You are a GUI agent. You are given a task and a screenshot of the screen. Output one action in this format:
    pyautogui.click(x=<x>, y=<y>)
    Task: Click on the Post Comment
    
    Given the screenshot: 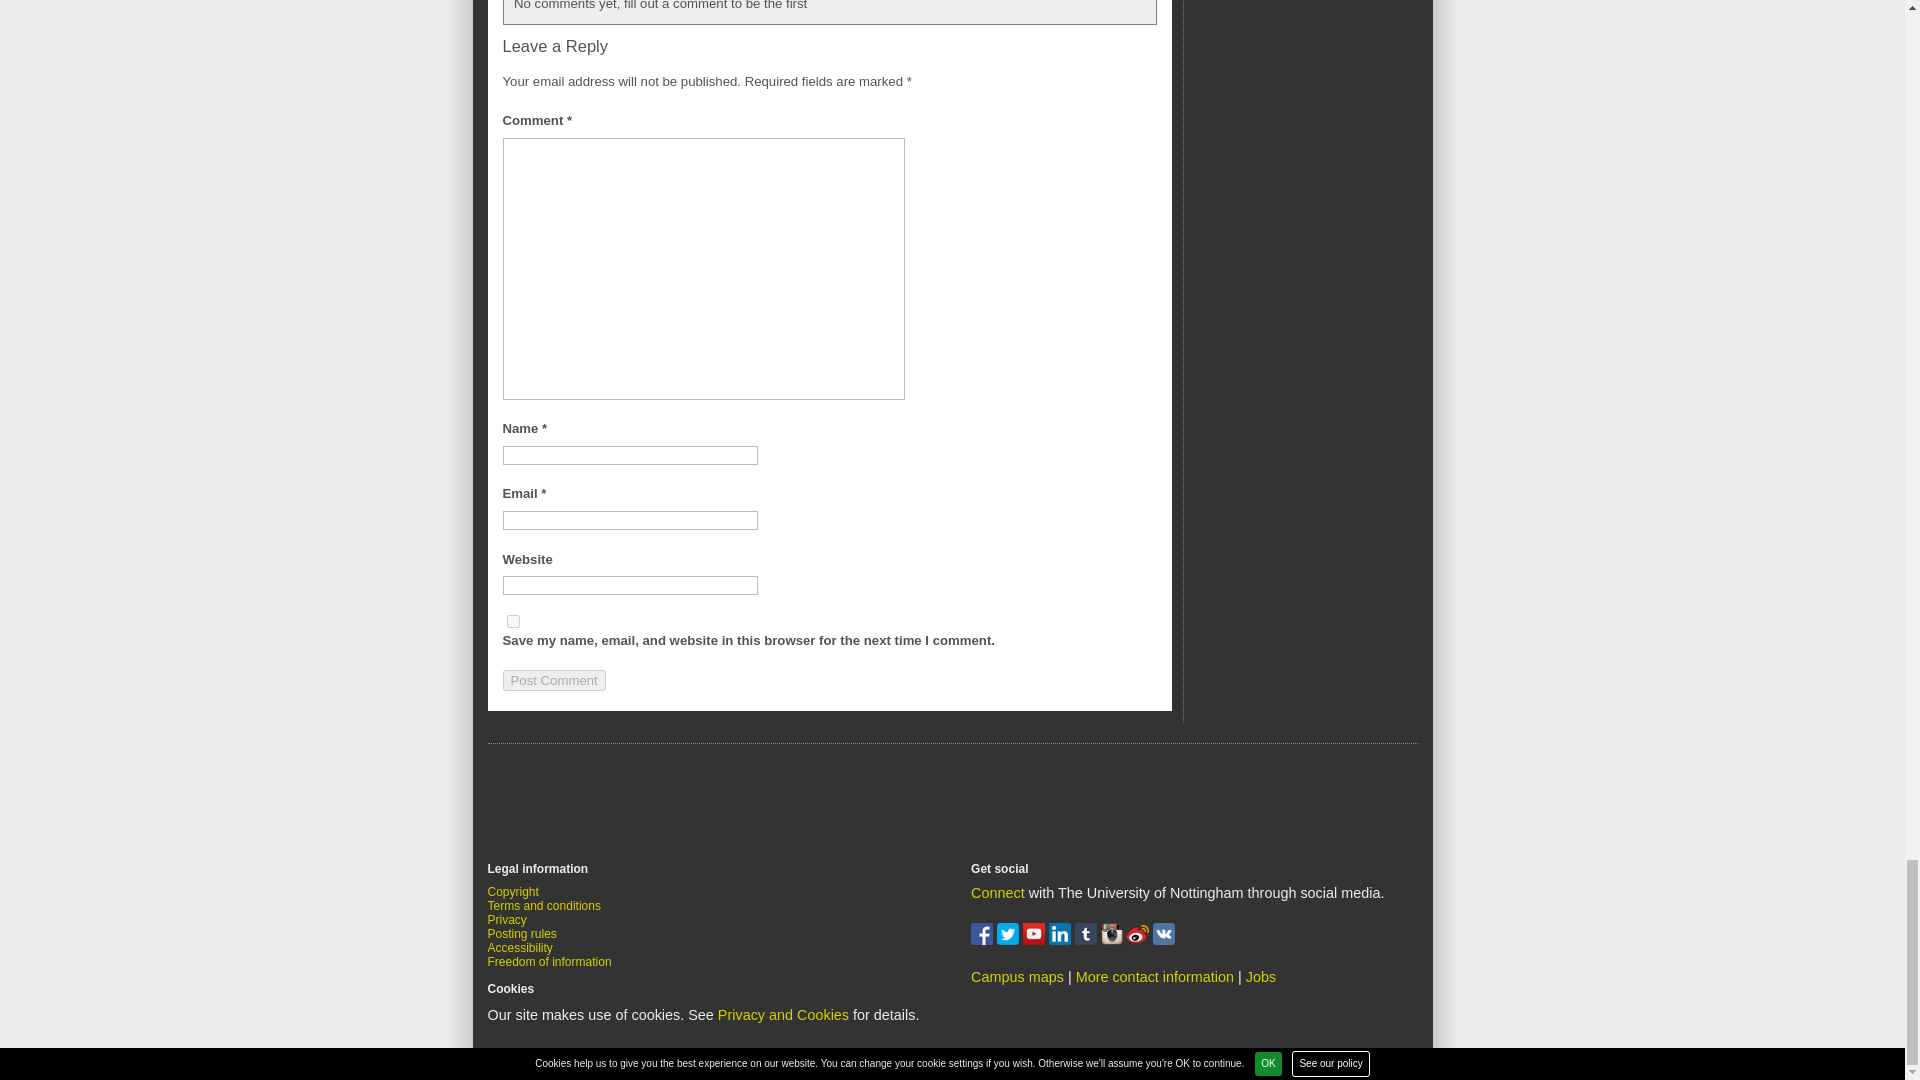 What is the action you would take?
    pyautogui.click(x=552, y=680)
    